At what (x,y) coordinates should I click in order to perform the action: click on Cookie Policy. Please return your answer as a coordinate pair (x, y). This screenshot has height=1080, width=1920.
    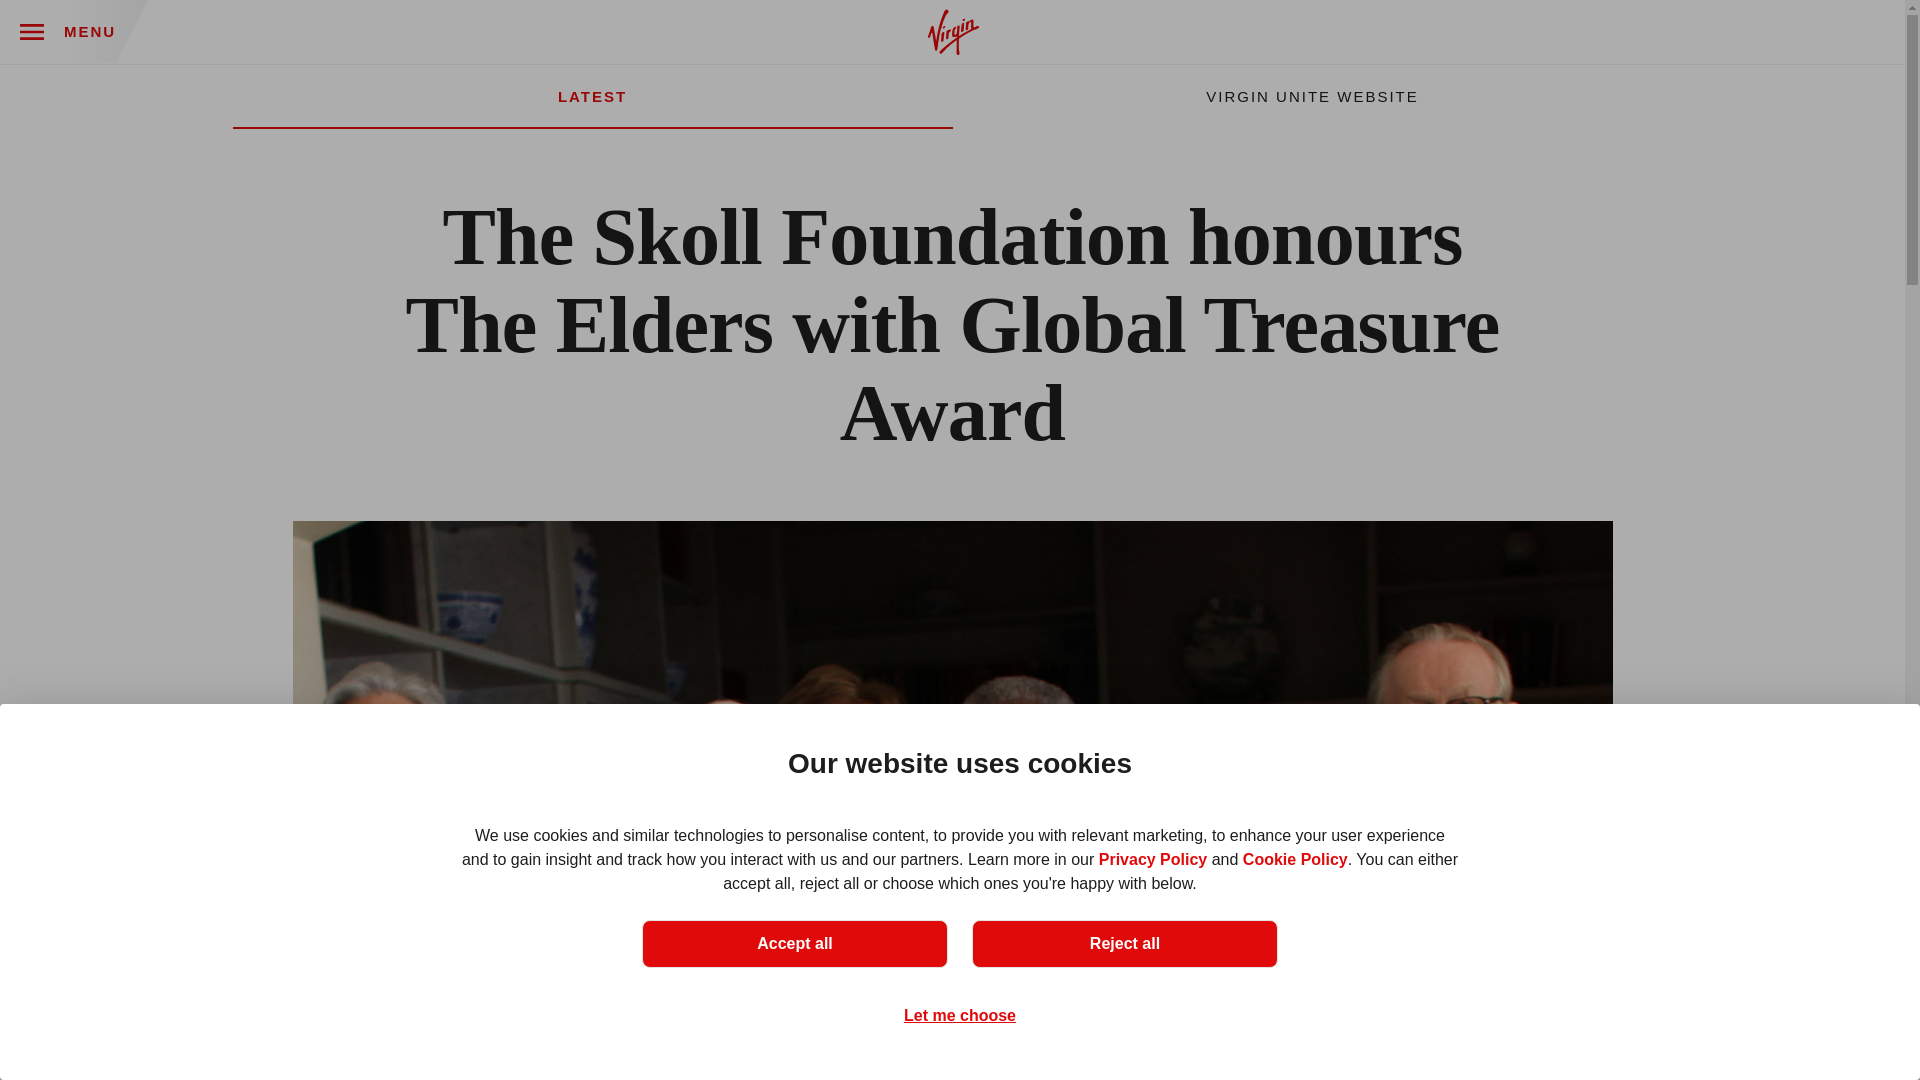
    Looking at the image, I should click on (1294, 860).